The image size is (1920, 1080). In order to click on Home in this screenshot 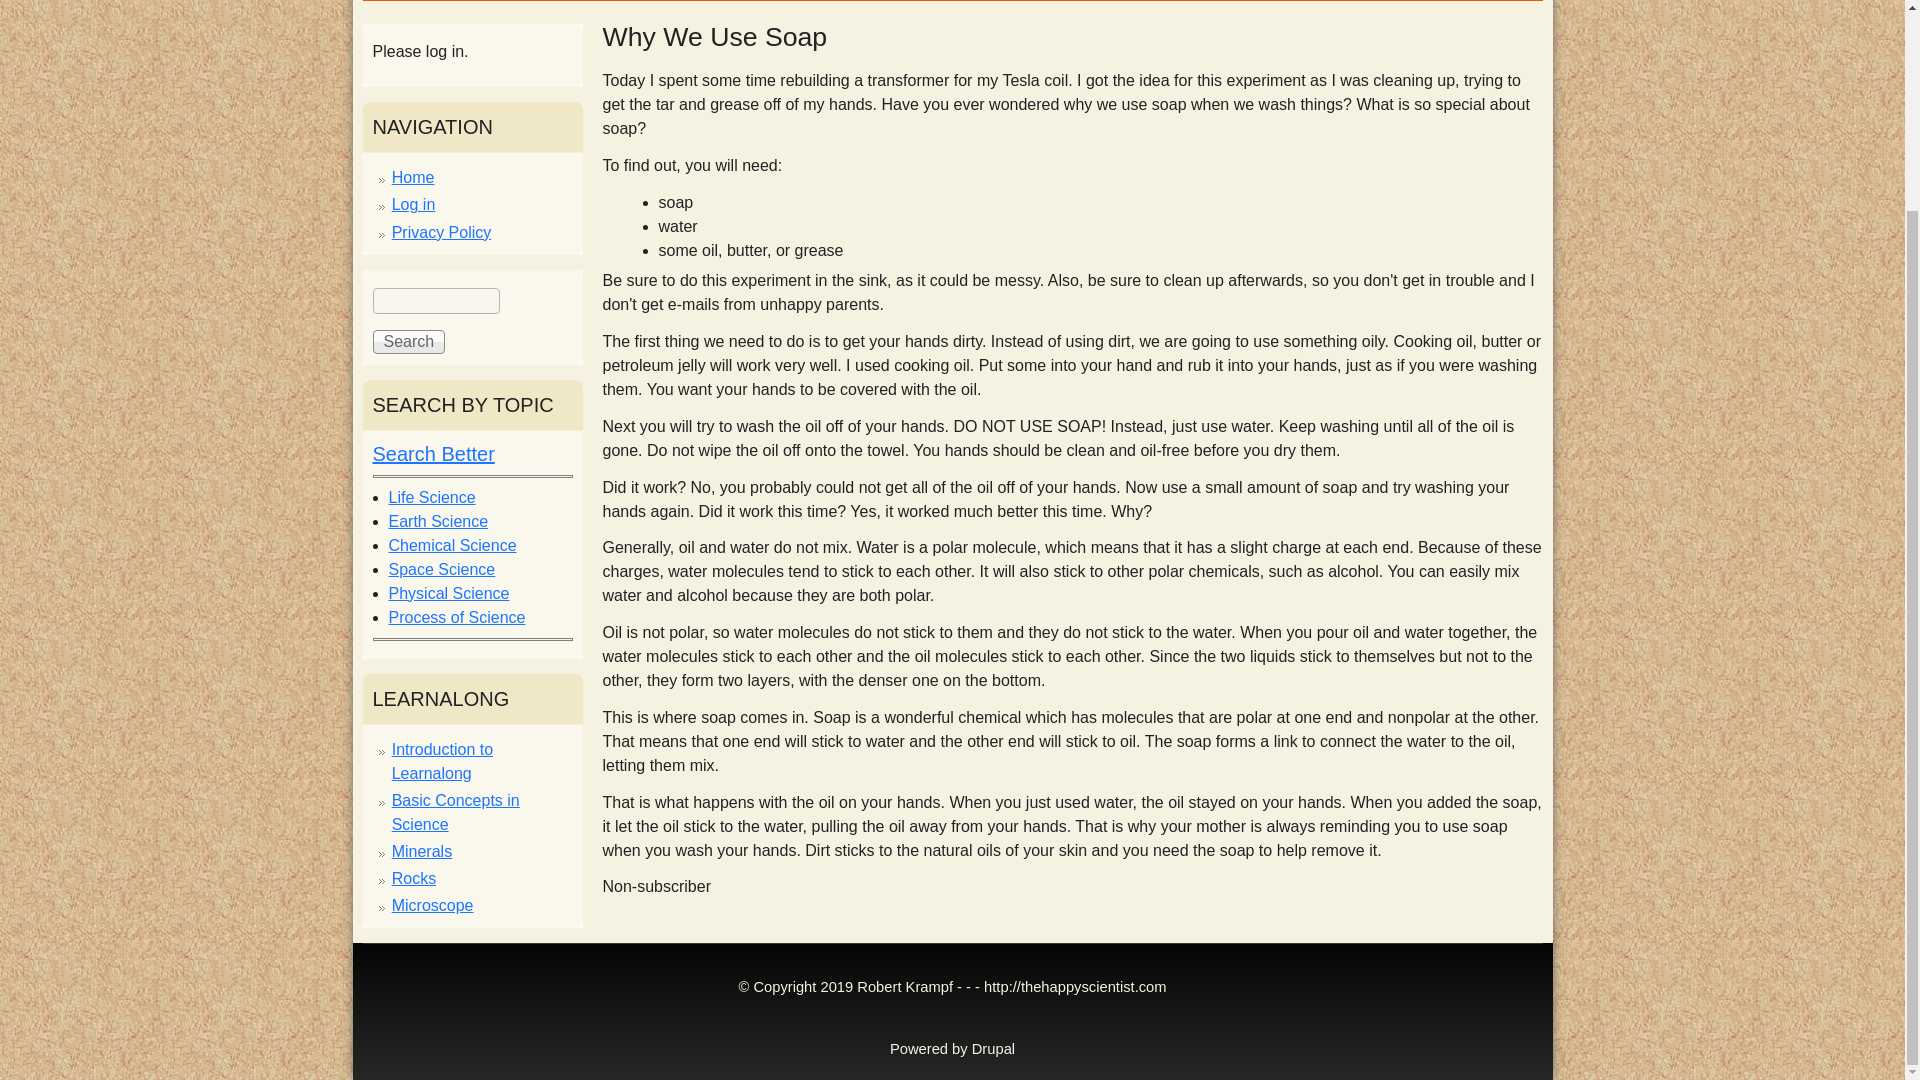, I will do `click(413, 176)`.